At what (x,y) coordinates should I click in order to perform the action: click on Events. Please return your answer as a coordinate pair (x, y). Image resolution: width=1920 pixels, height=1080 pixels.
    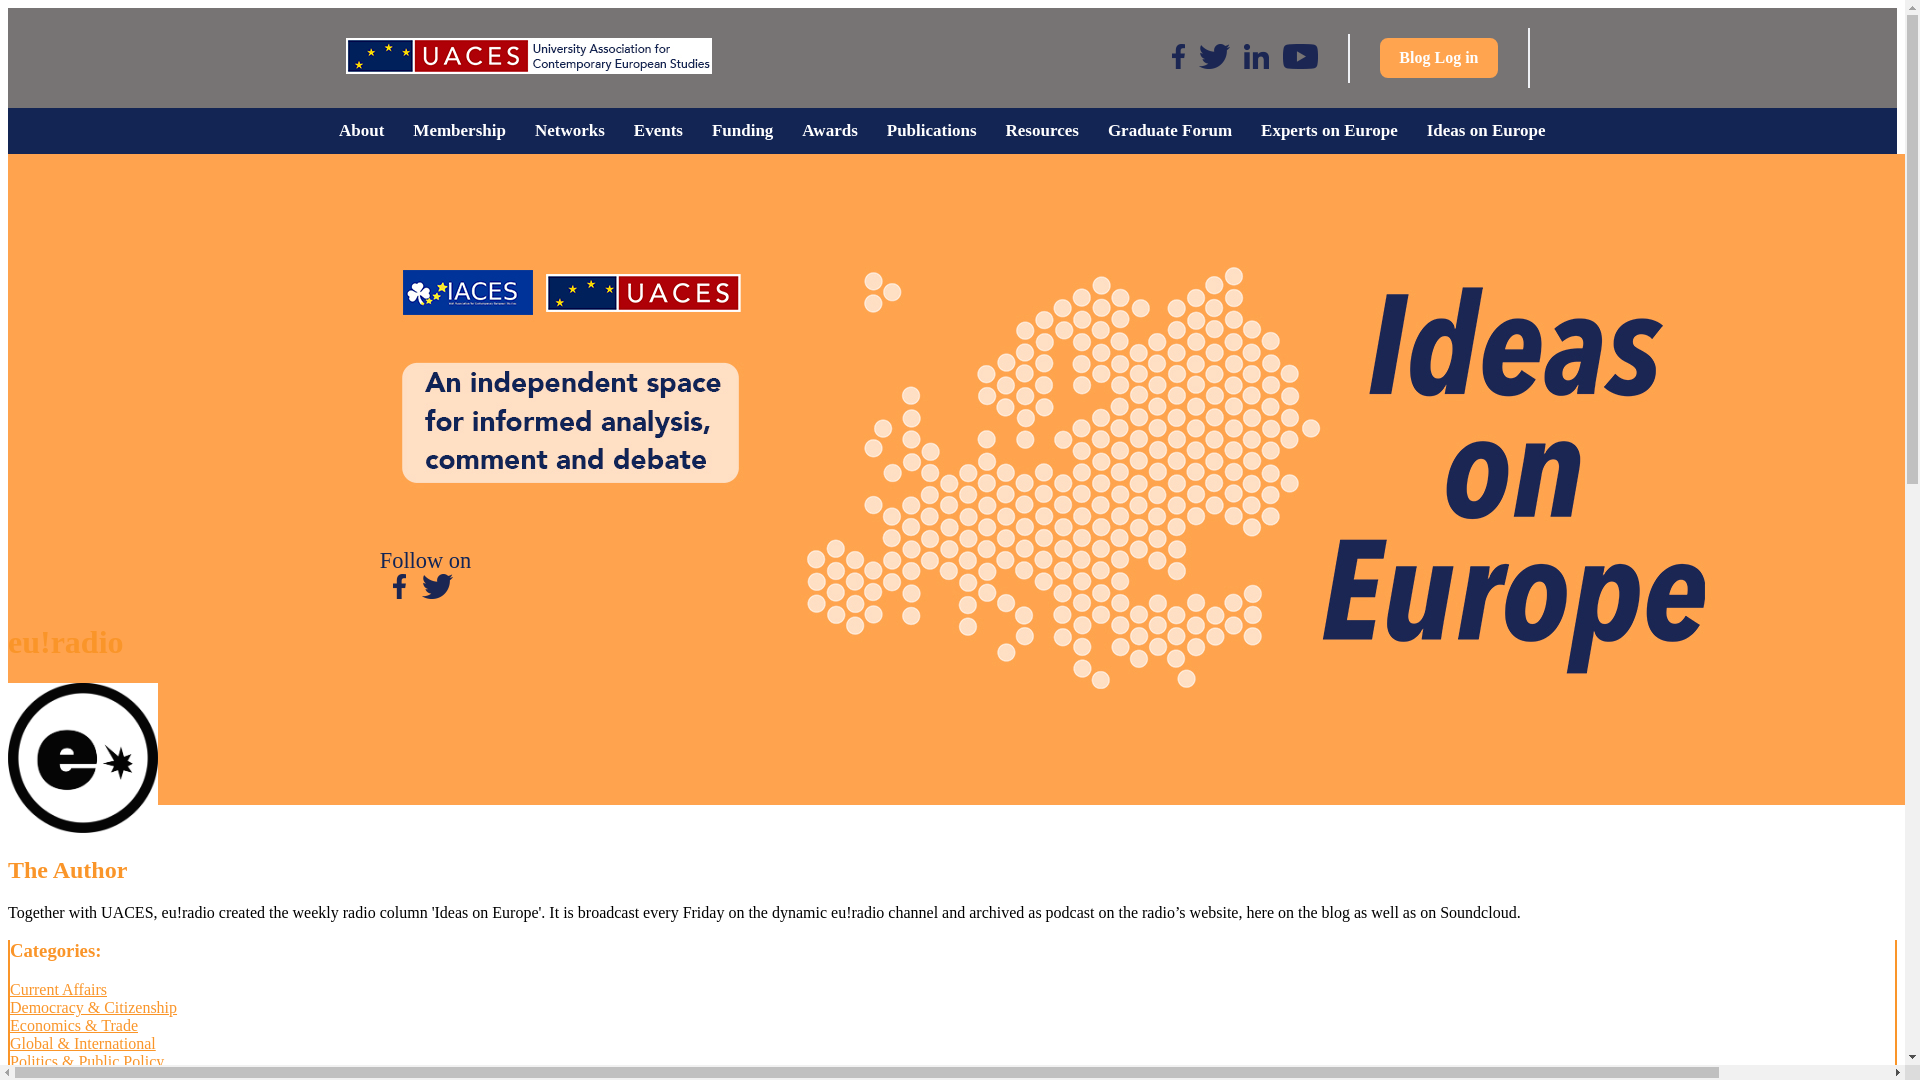
    Looking at the image, I should click on (657, 131).